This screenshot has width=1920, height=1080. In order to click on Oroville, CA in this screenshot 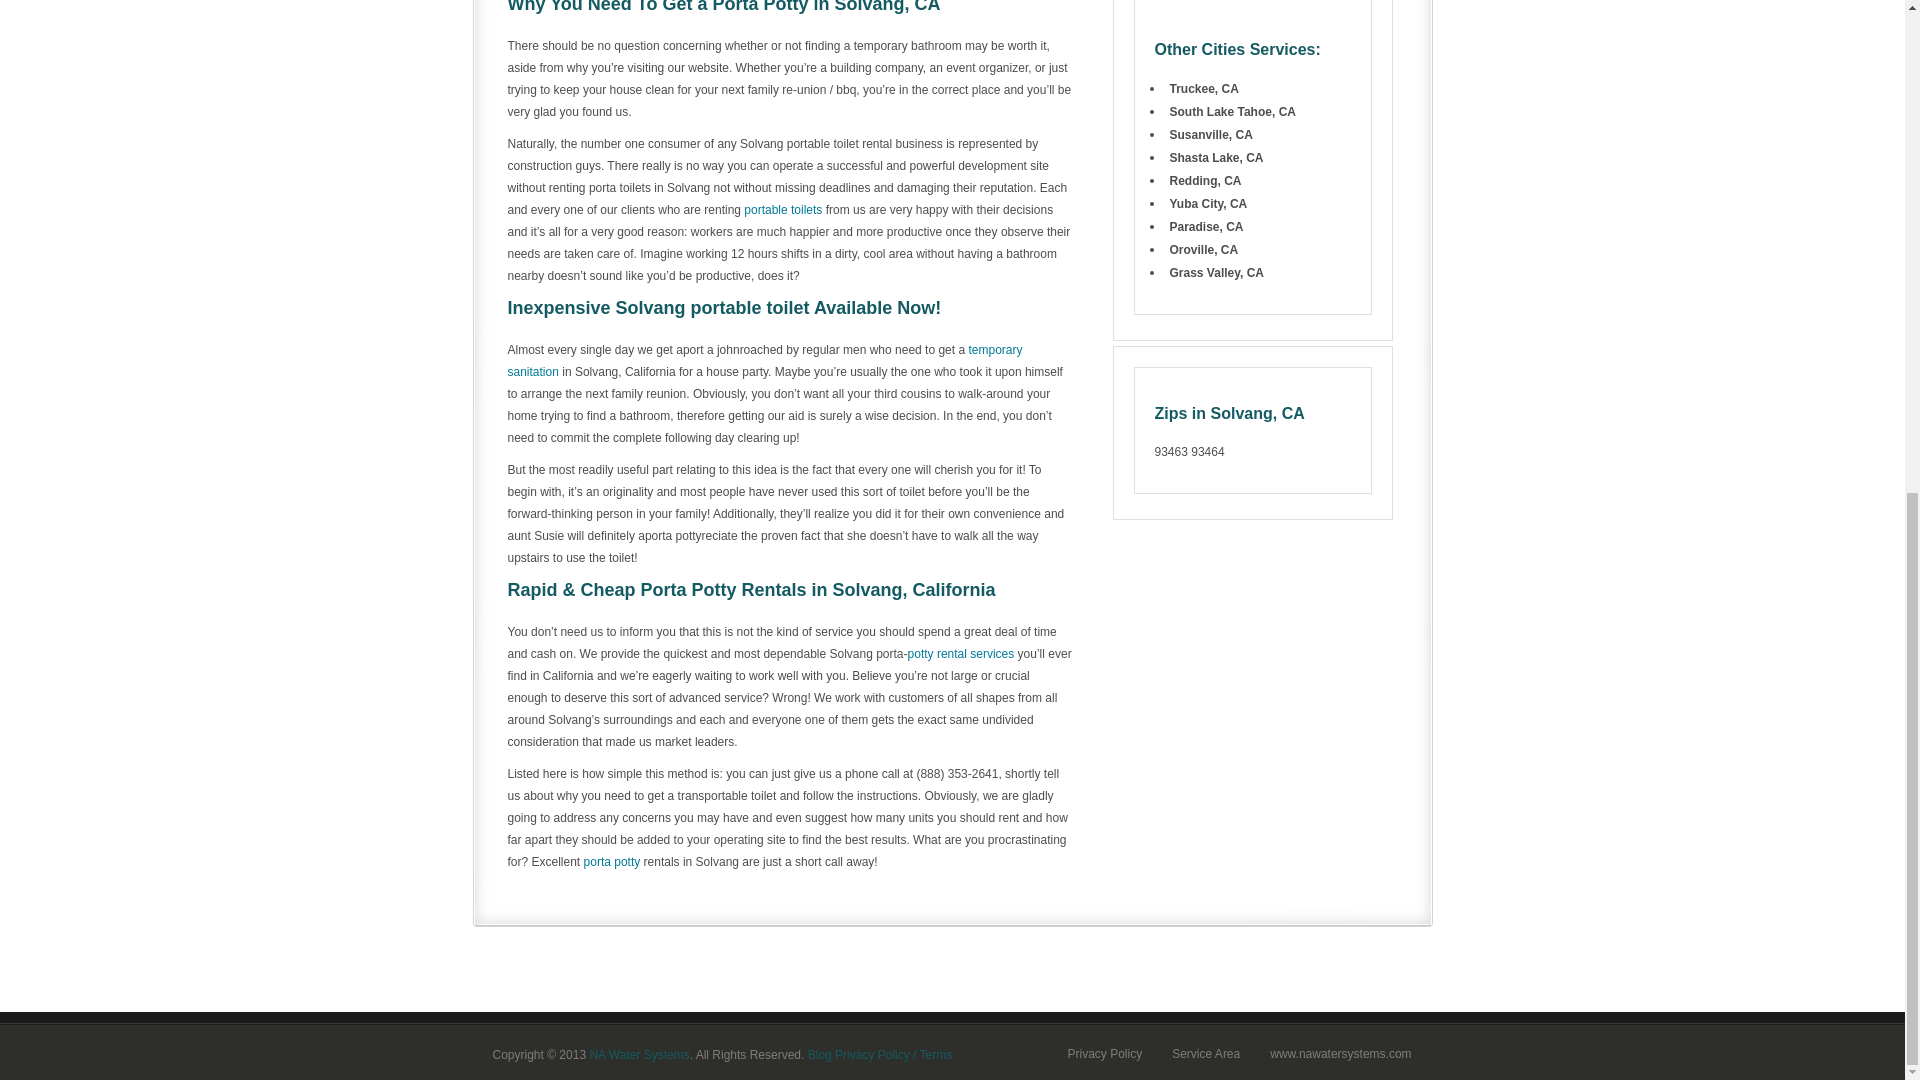, I will do `click(1204, 250)`.